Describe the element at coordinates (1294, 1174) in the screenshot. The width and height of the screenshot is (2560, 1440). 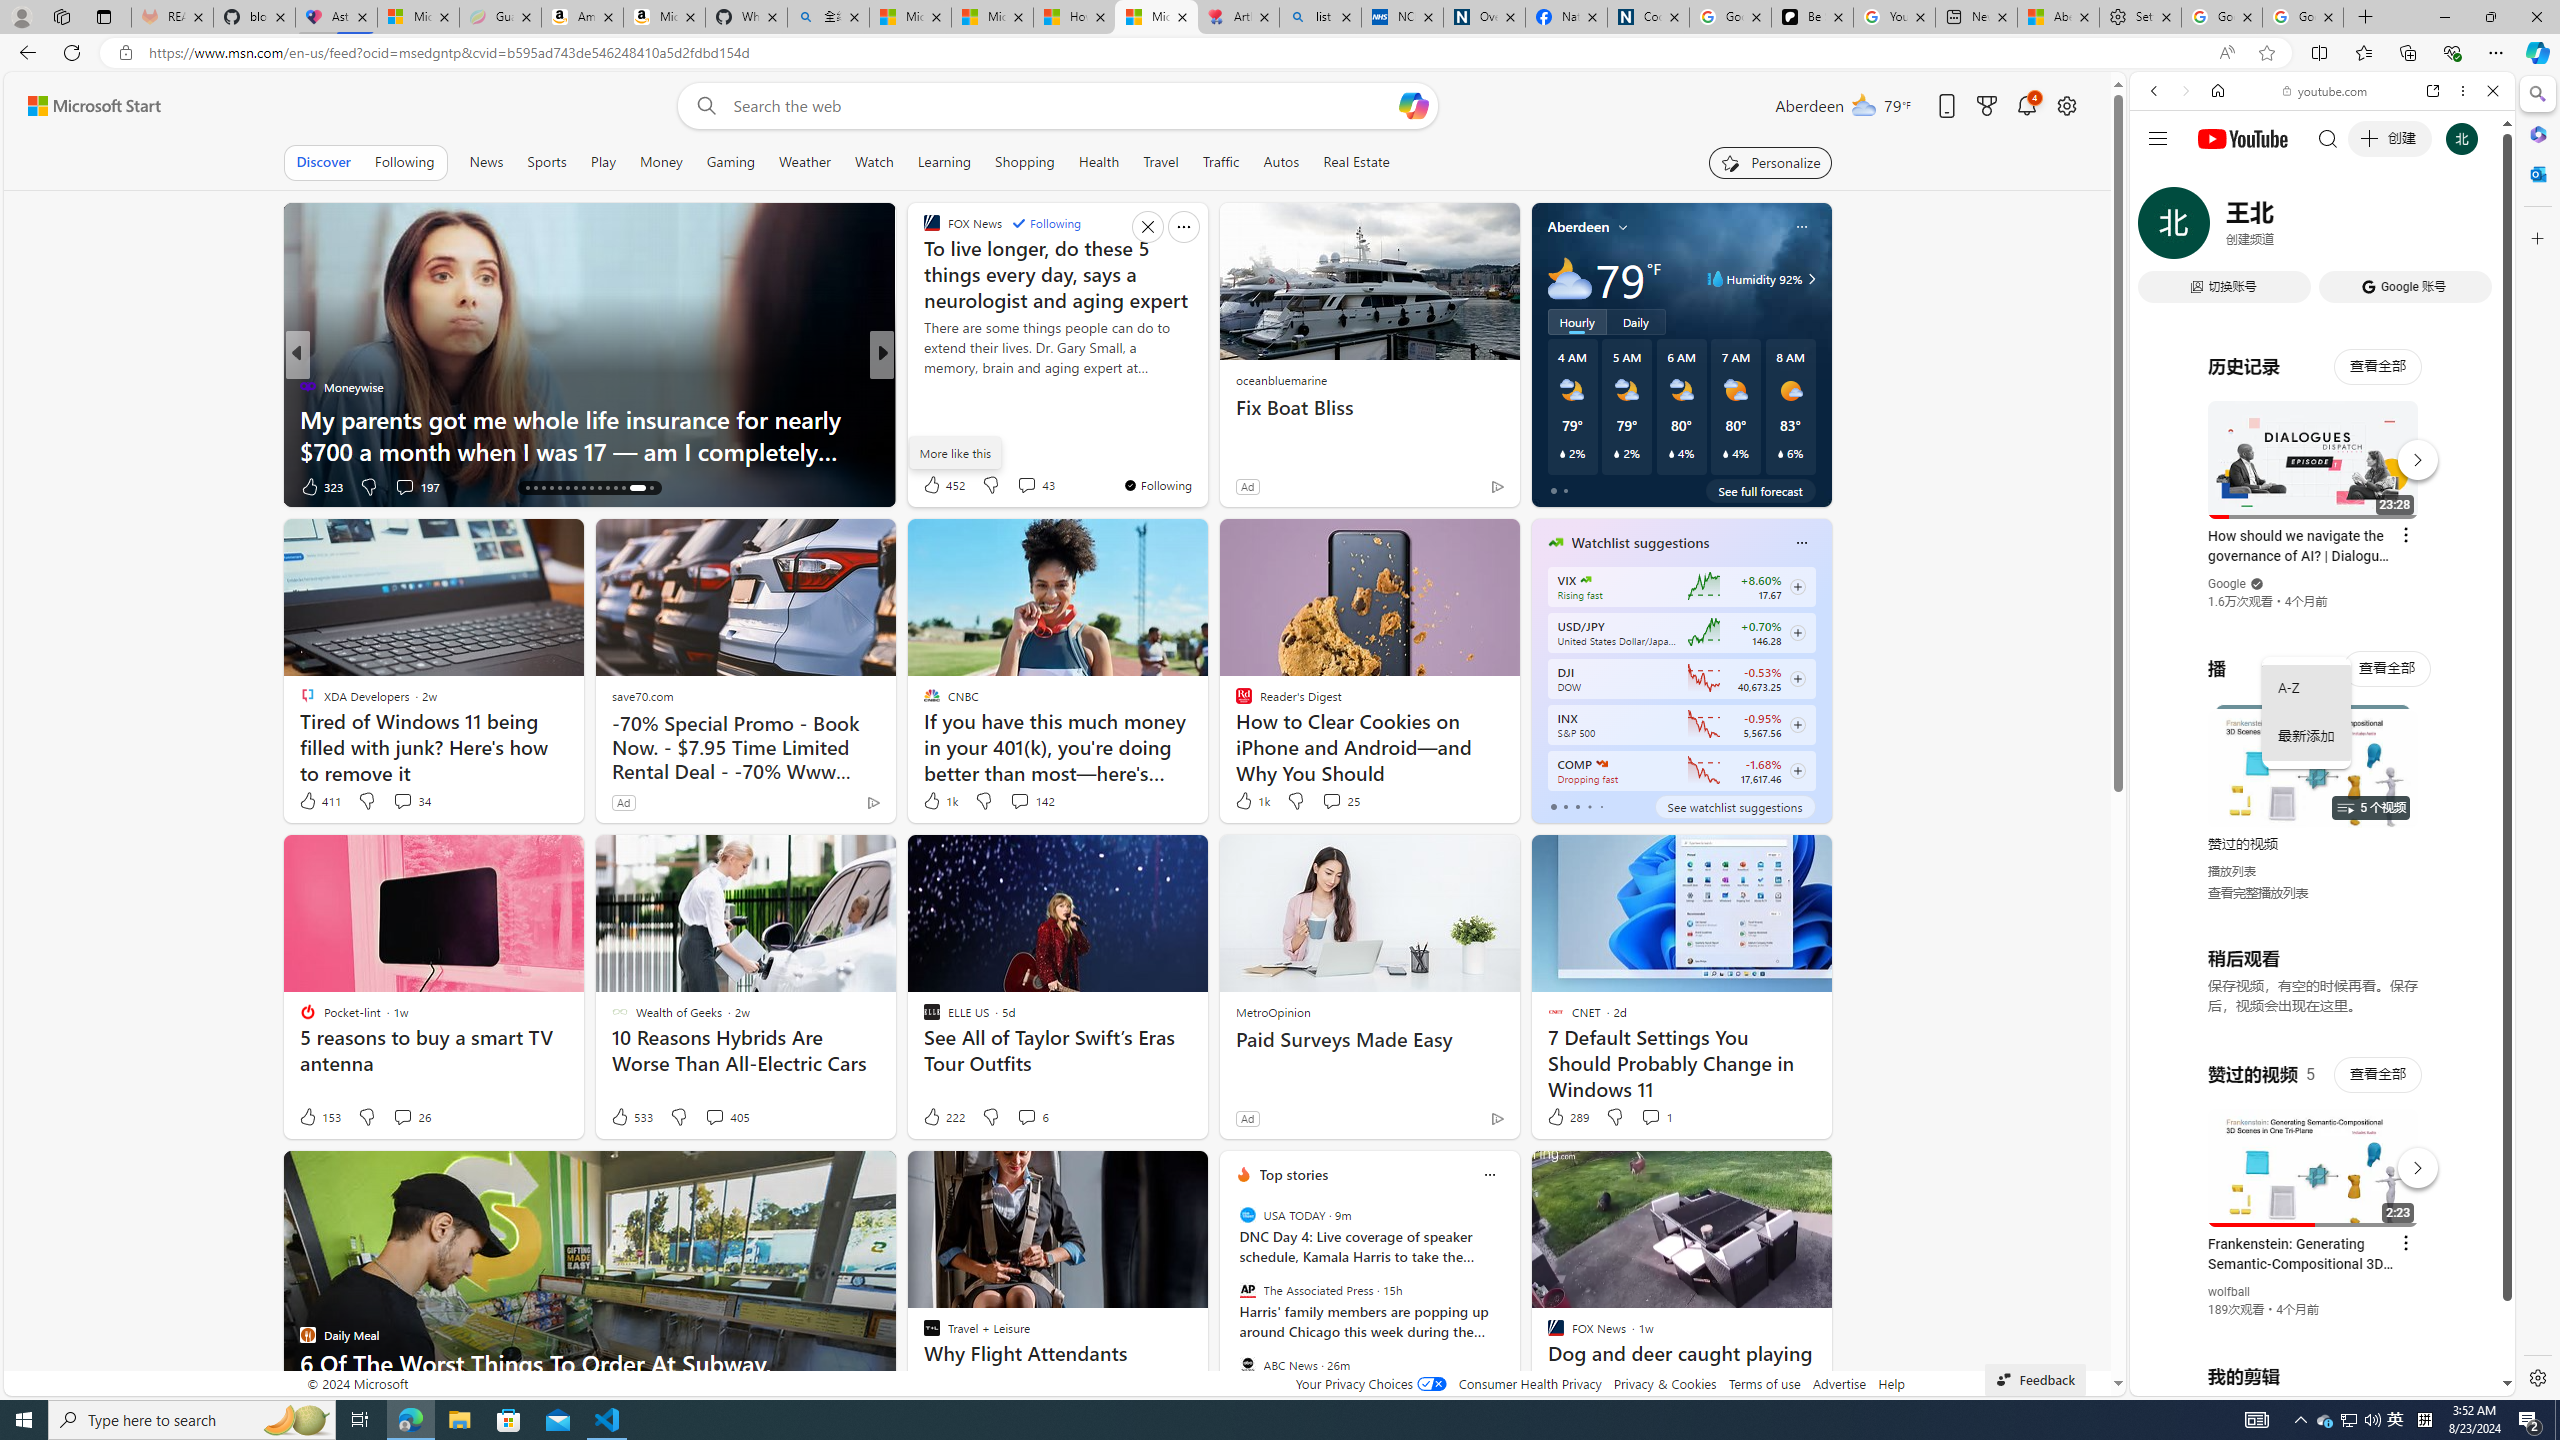
I see `Top stories` at that location.